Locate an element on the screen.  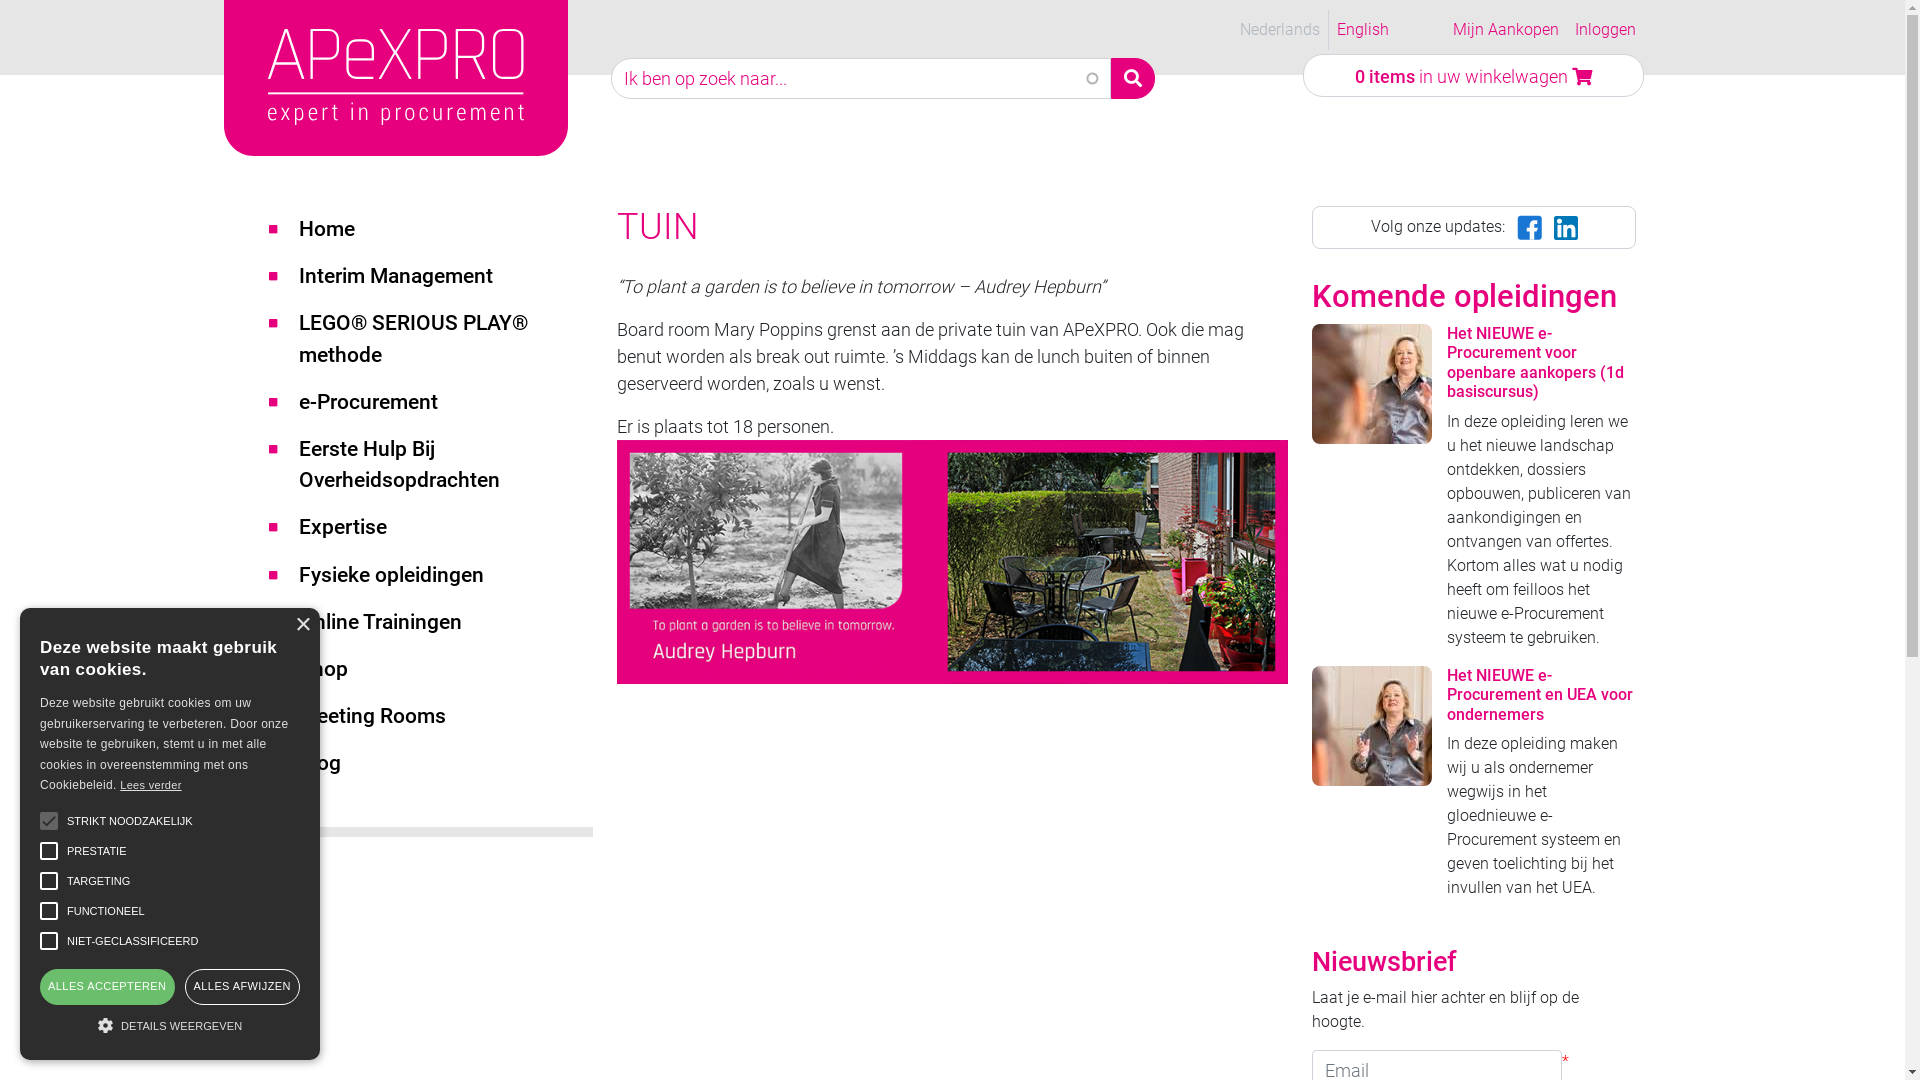
Inloggen is located at coordinates (1606, 30).